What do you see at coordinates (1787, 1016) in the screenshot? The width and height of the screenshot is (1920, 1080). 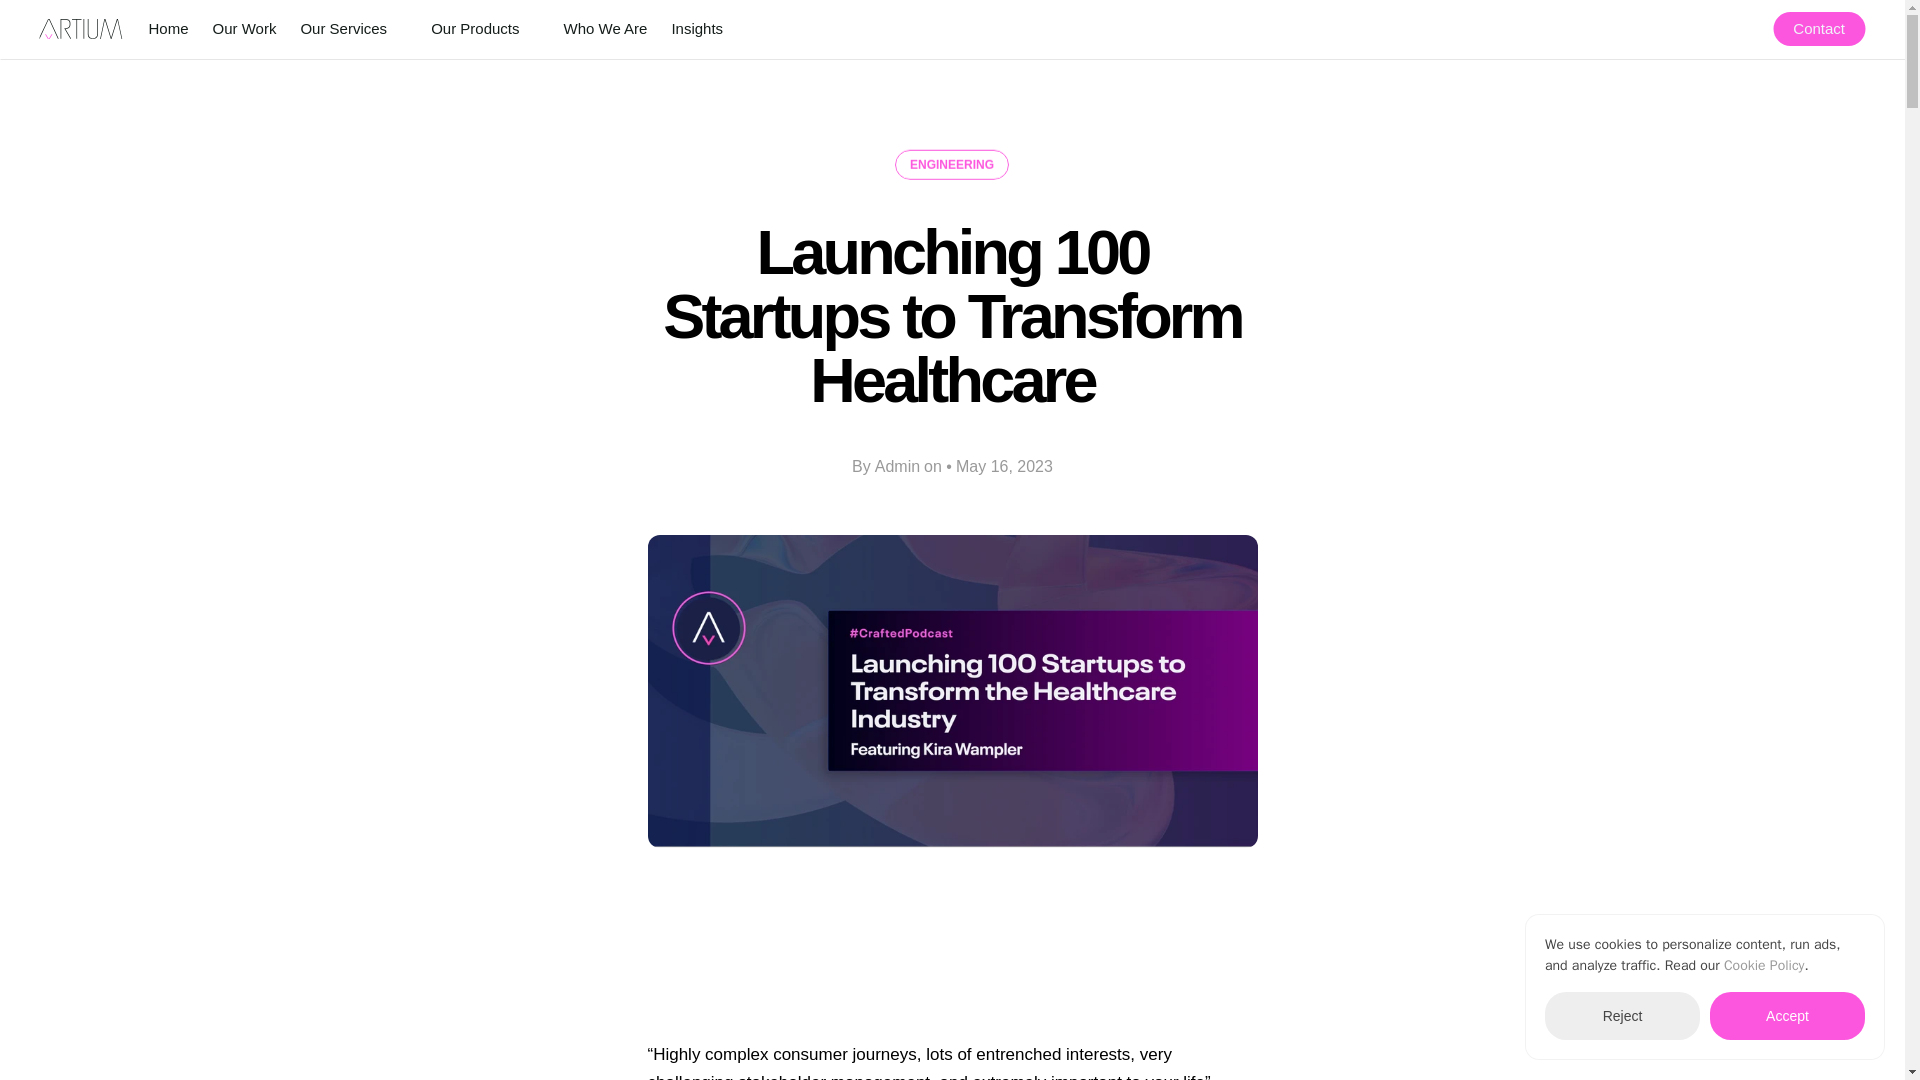 I see `Accept` at bounding box center [1787, 1016].